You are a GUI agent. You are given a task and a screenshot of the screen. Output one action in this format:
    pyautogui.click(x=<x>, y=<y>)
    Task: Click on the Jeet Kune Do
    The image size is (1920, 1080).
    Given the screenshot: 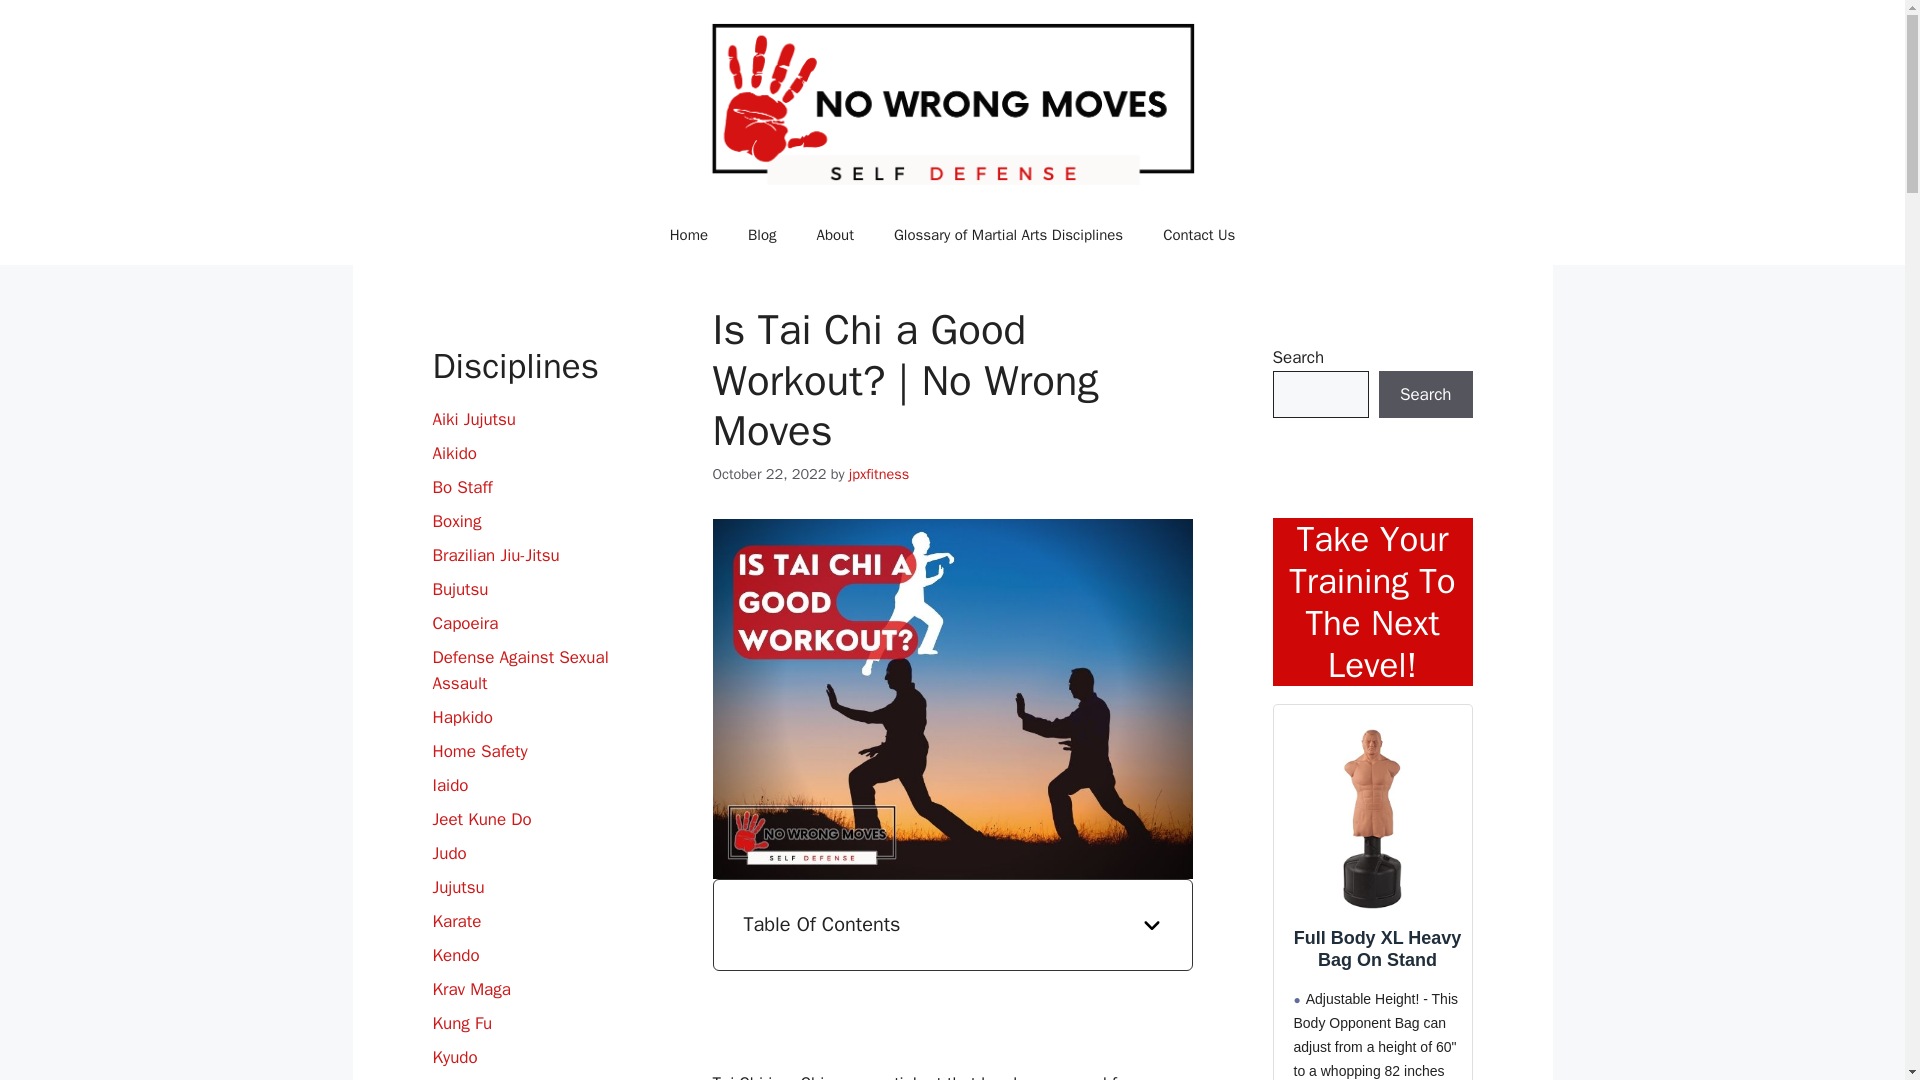 What is the action you would take?
    pyautogui.click(x=482, y=819)
    